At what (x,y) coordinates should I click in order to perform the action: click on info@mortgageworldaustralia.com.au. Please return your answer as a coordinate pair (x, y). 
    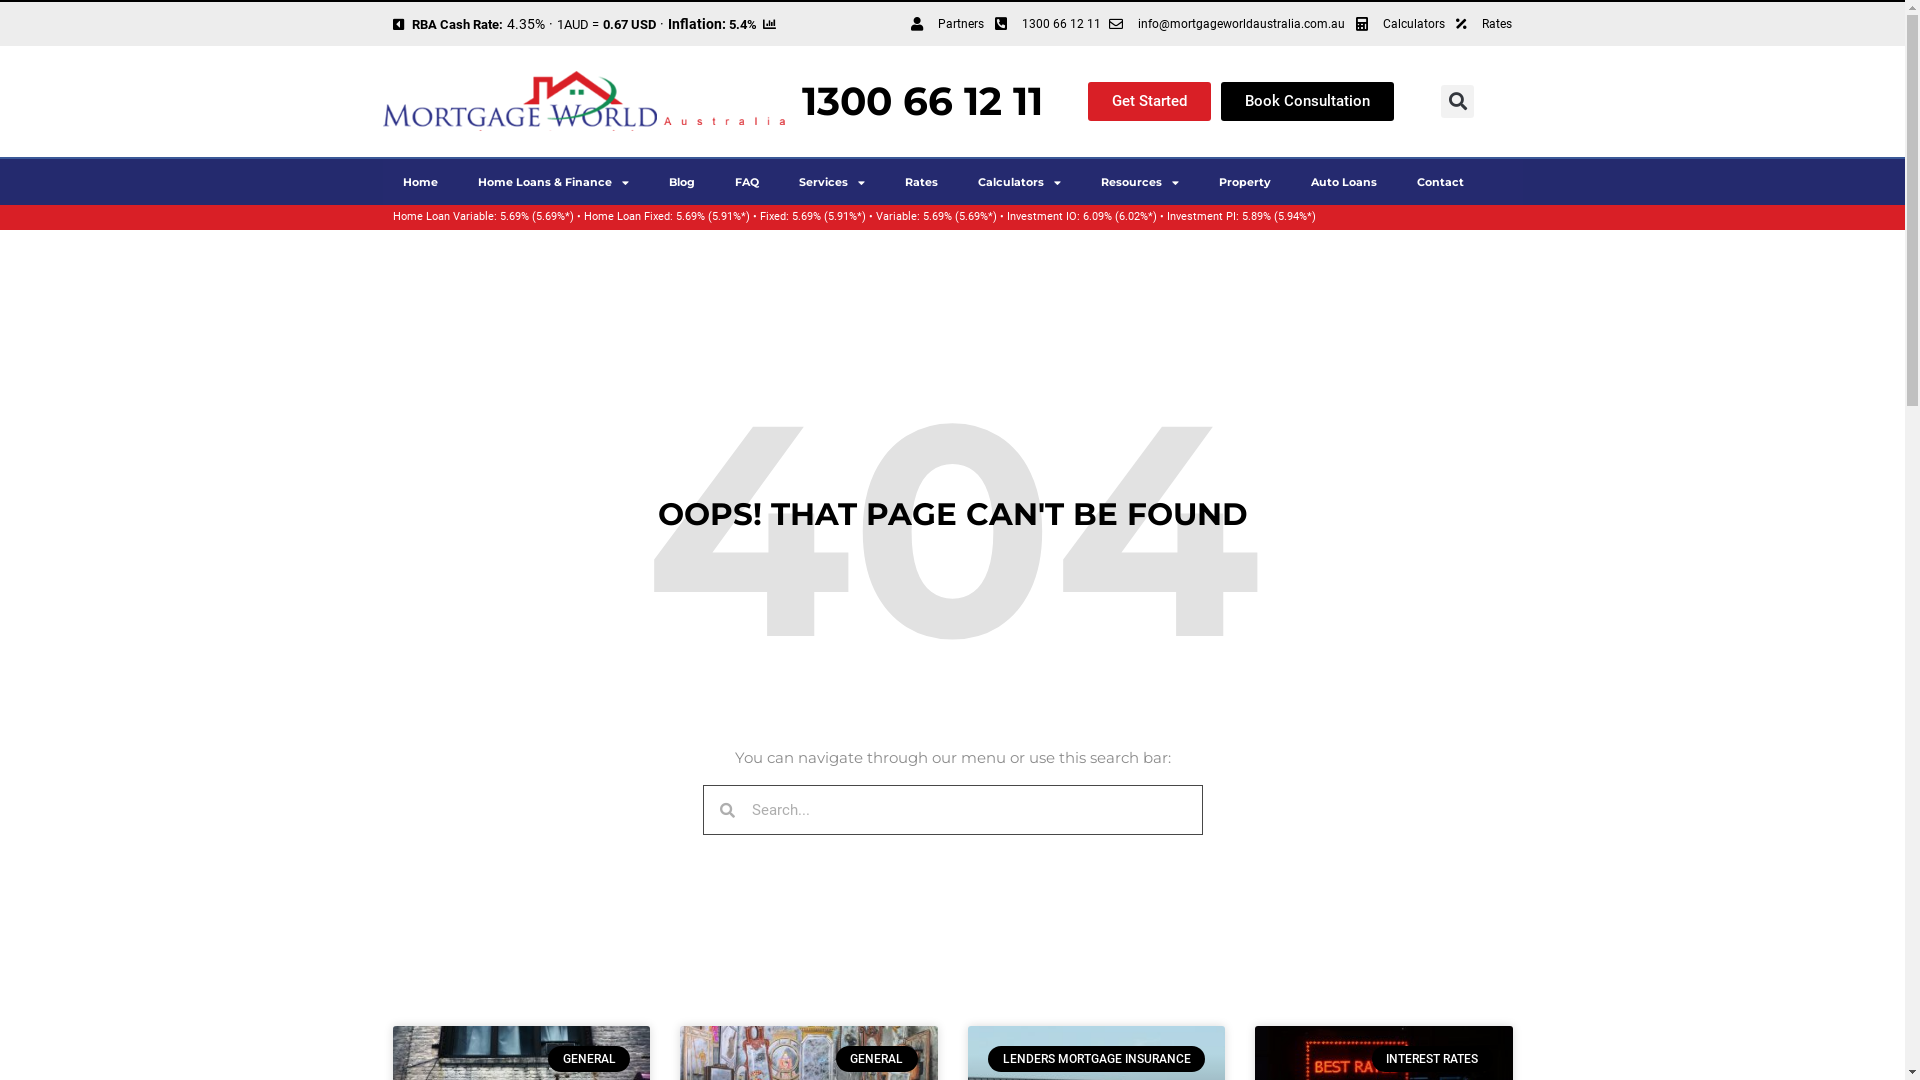
    Looking at the image, I should click on (1226, 24).